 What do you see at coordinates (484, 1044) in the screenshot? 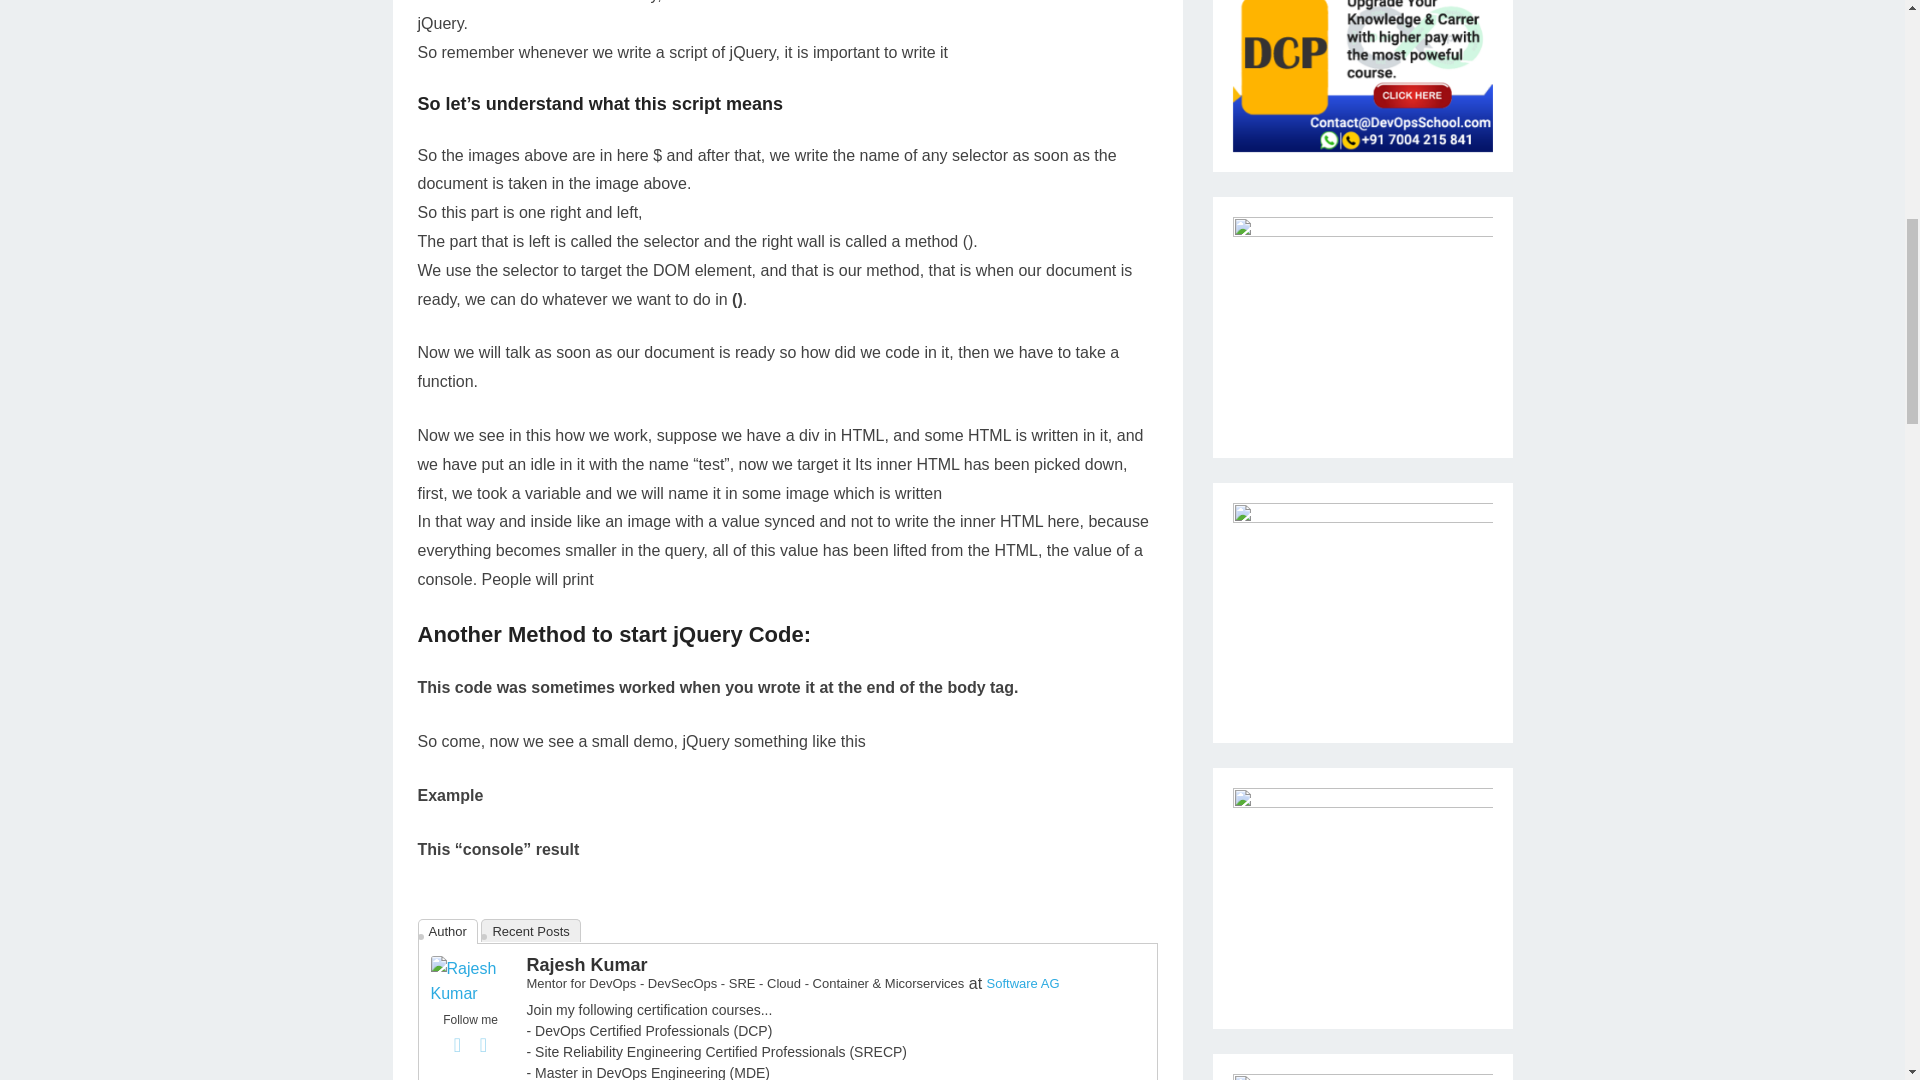
I see `Twitter` at bounding box center [484, 1044].